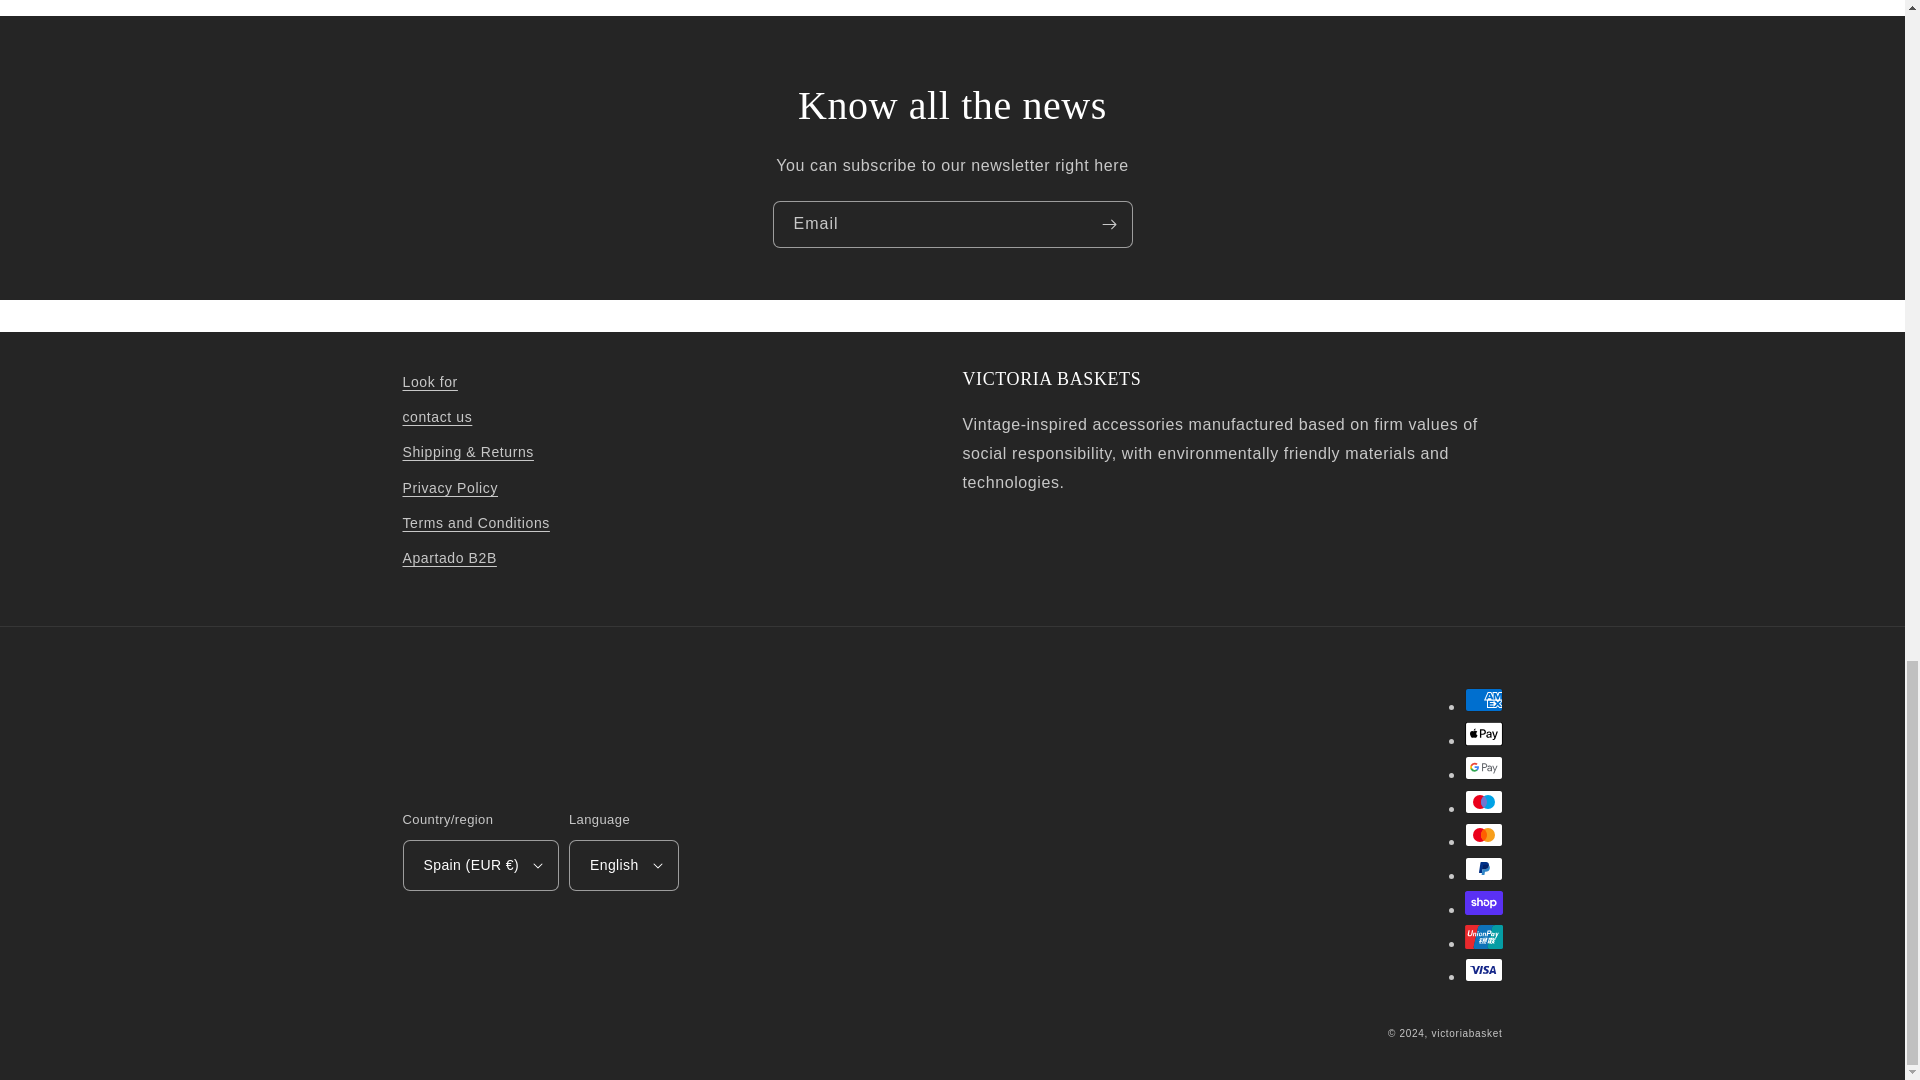  I want to click on Apple Pay, so click(1482, 734).